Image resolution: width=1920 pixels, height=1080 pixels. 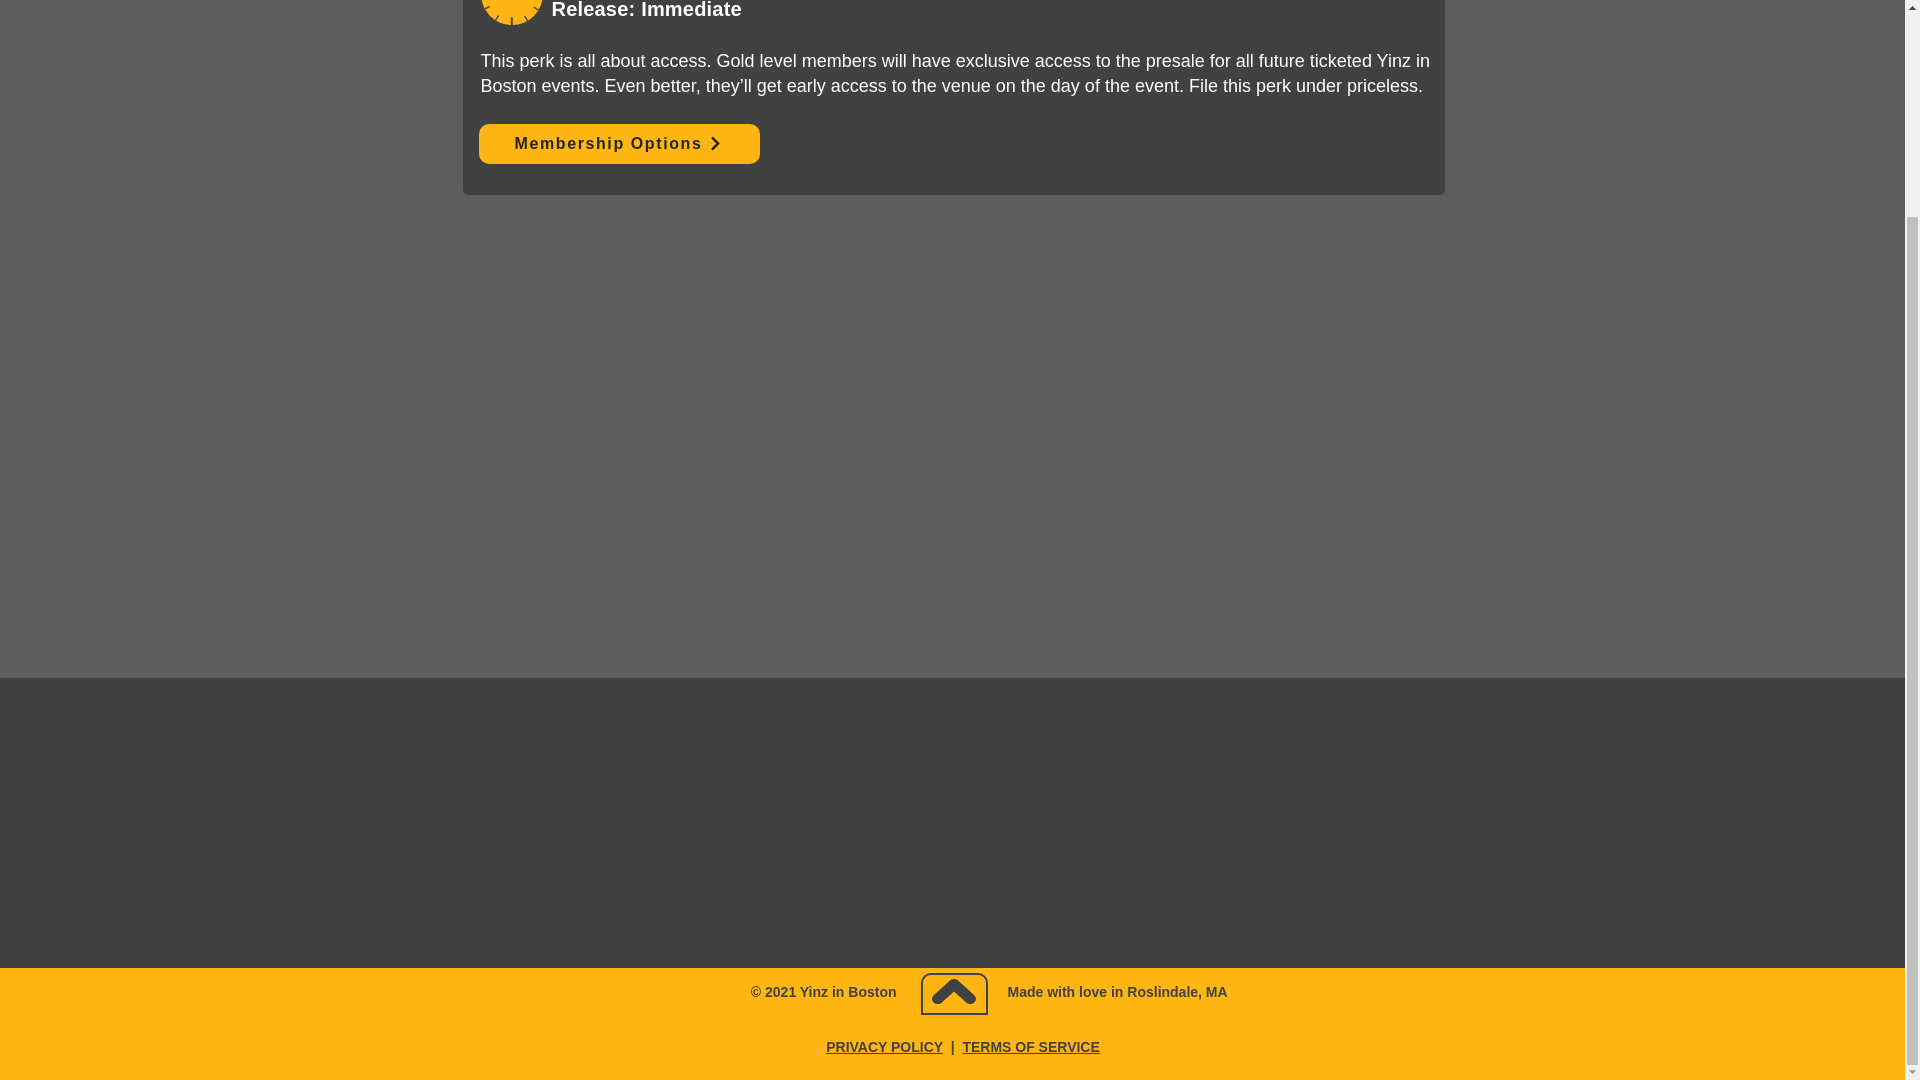 What do you see at coordinates (1118, 992) in the screenshot?
I see `Made with love in Roslindale, MA` at bounding box center [1118, 992].